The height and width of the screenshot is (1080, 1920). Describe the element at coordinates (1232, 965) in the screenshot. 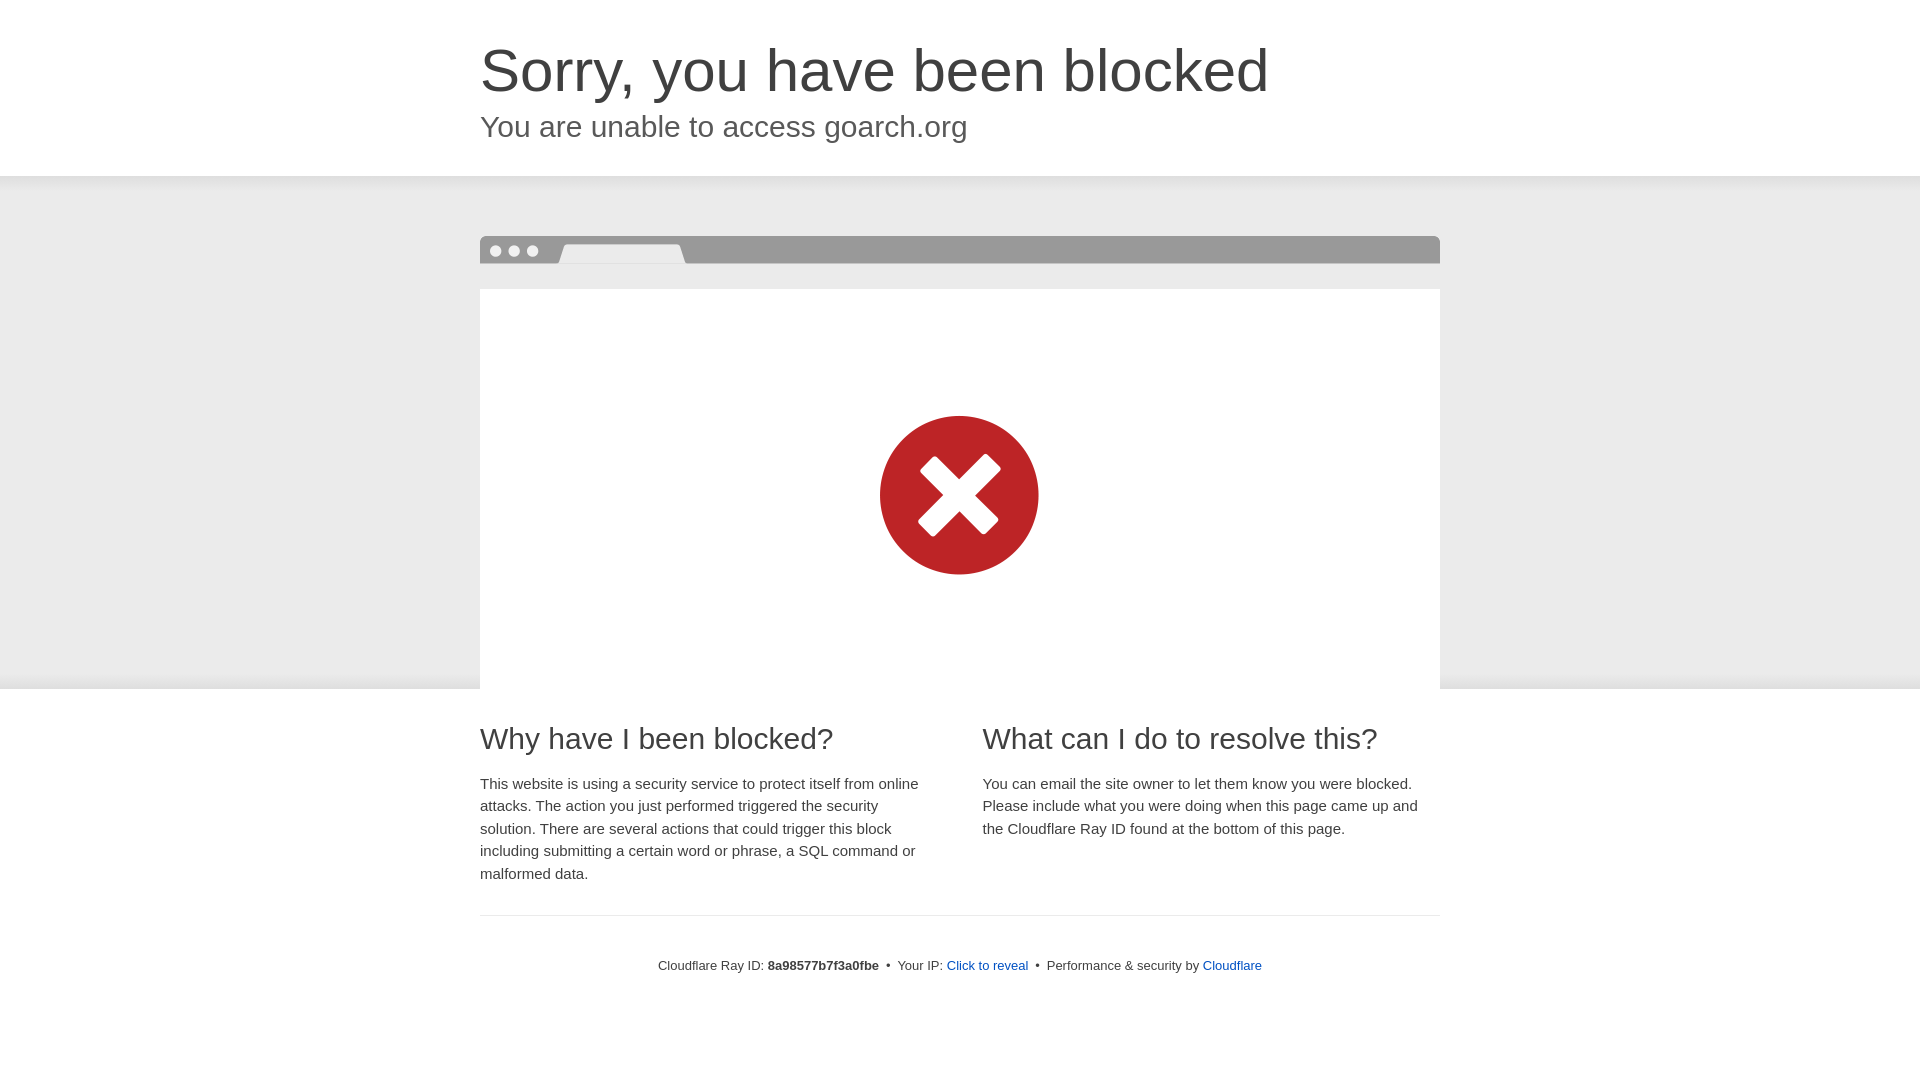

I see `Cloudflare` at that location.